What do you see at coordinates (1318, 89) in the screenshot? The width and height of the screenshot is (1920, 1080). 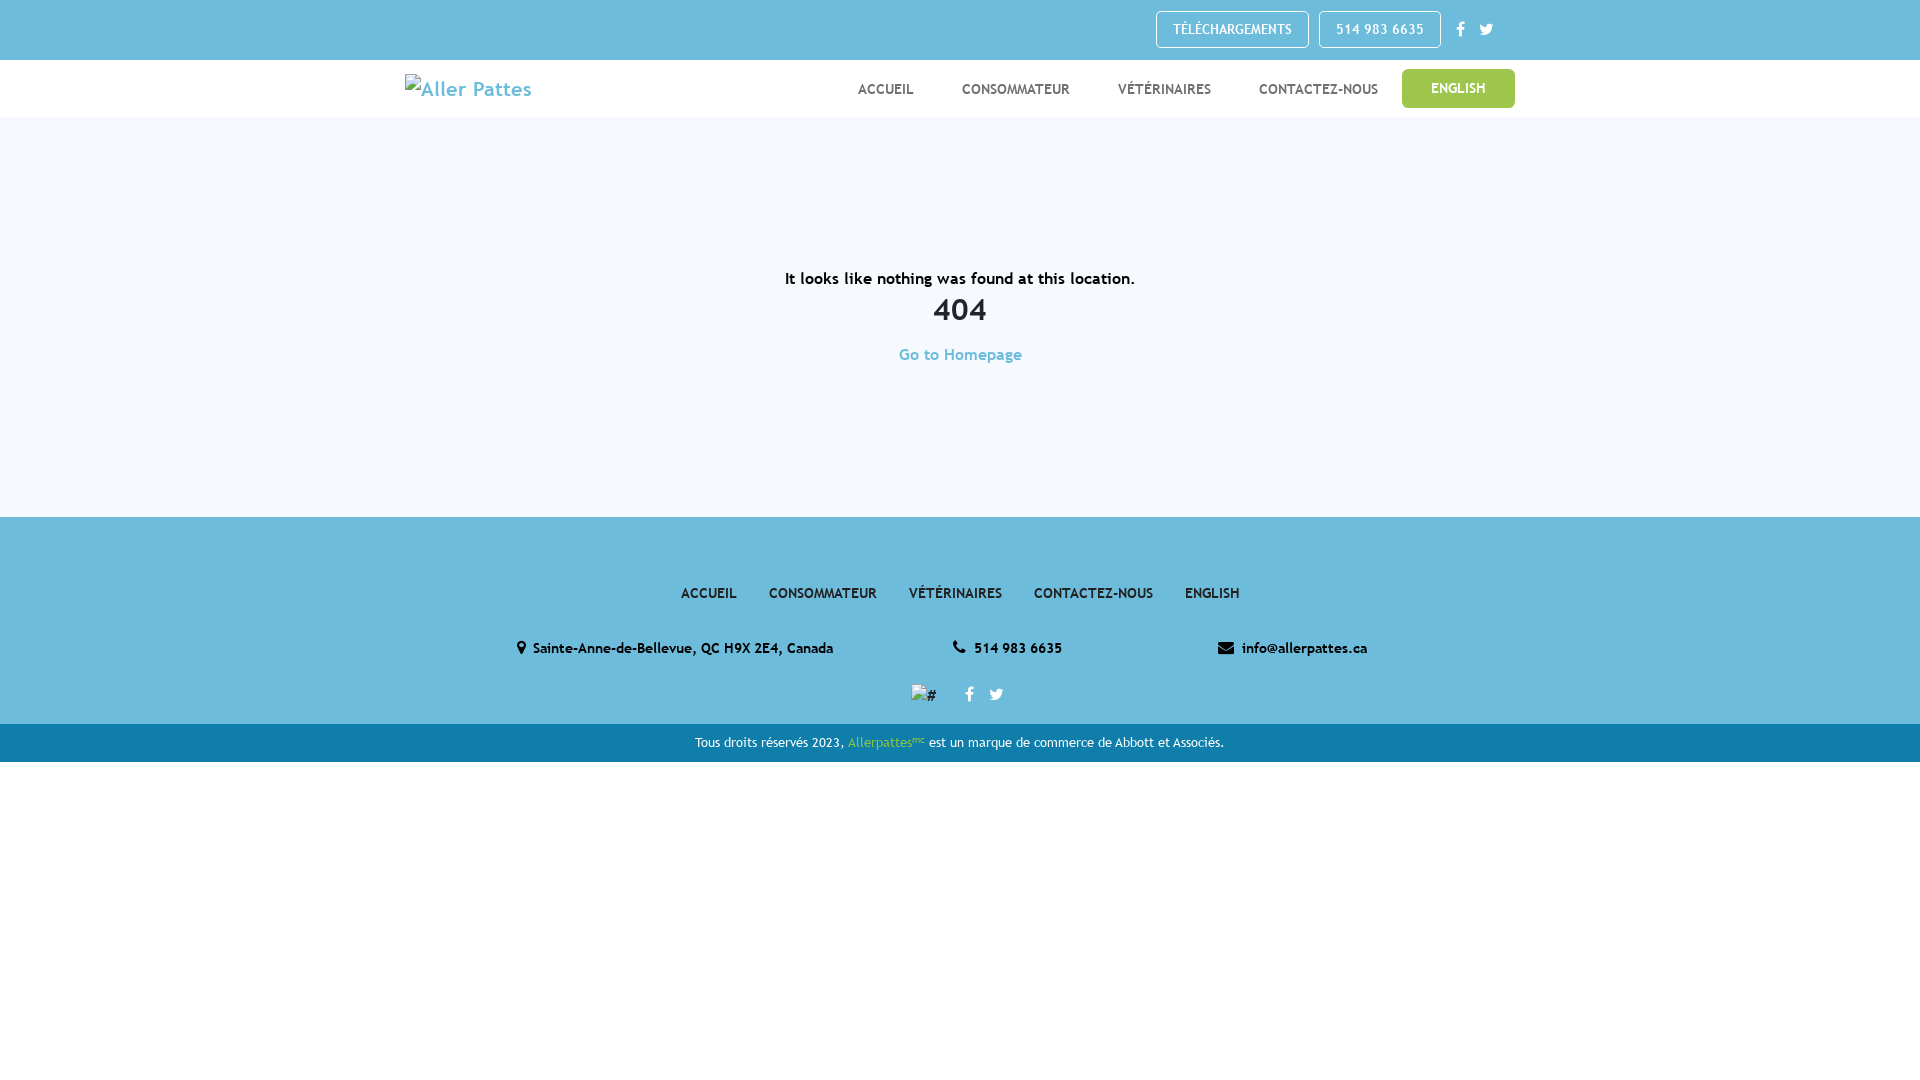 I see `CONTACTEZ-NOUS` at bounding box center [1318, 89].